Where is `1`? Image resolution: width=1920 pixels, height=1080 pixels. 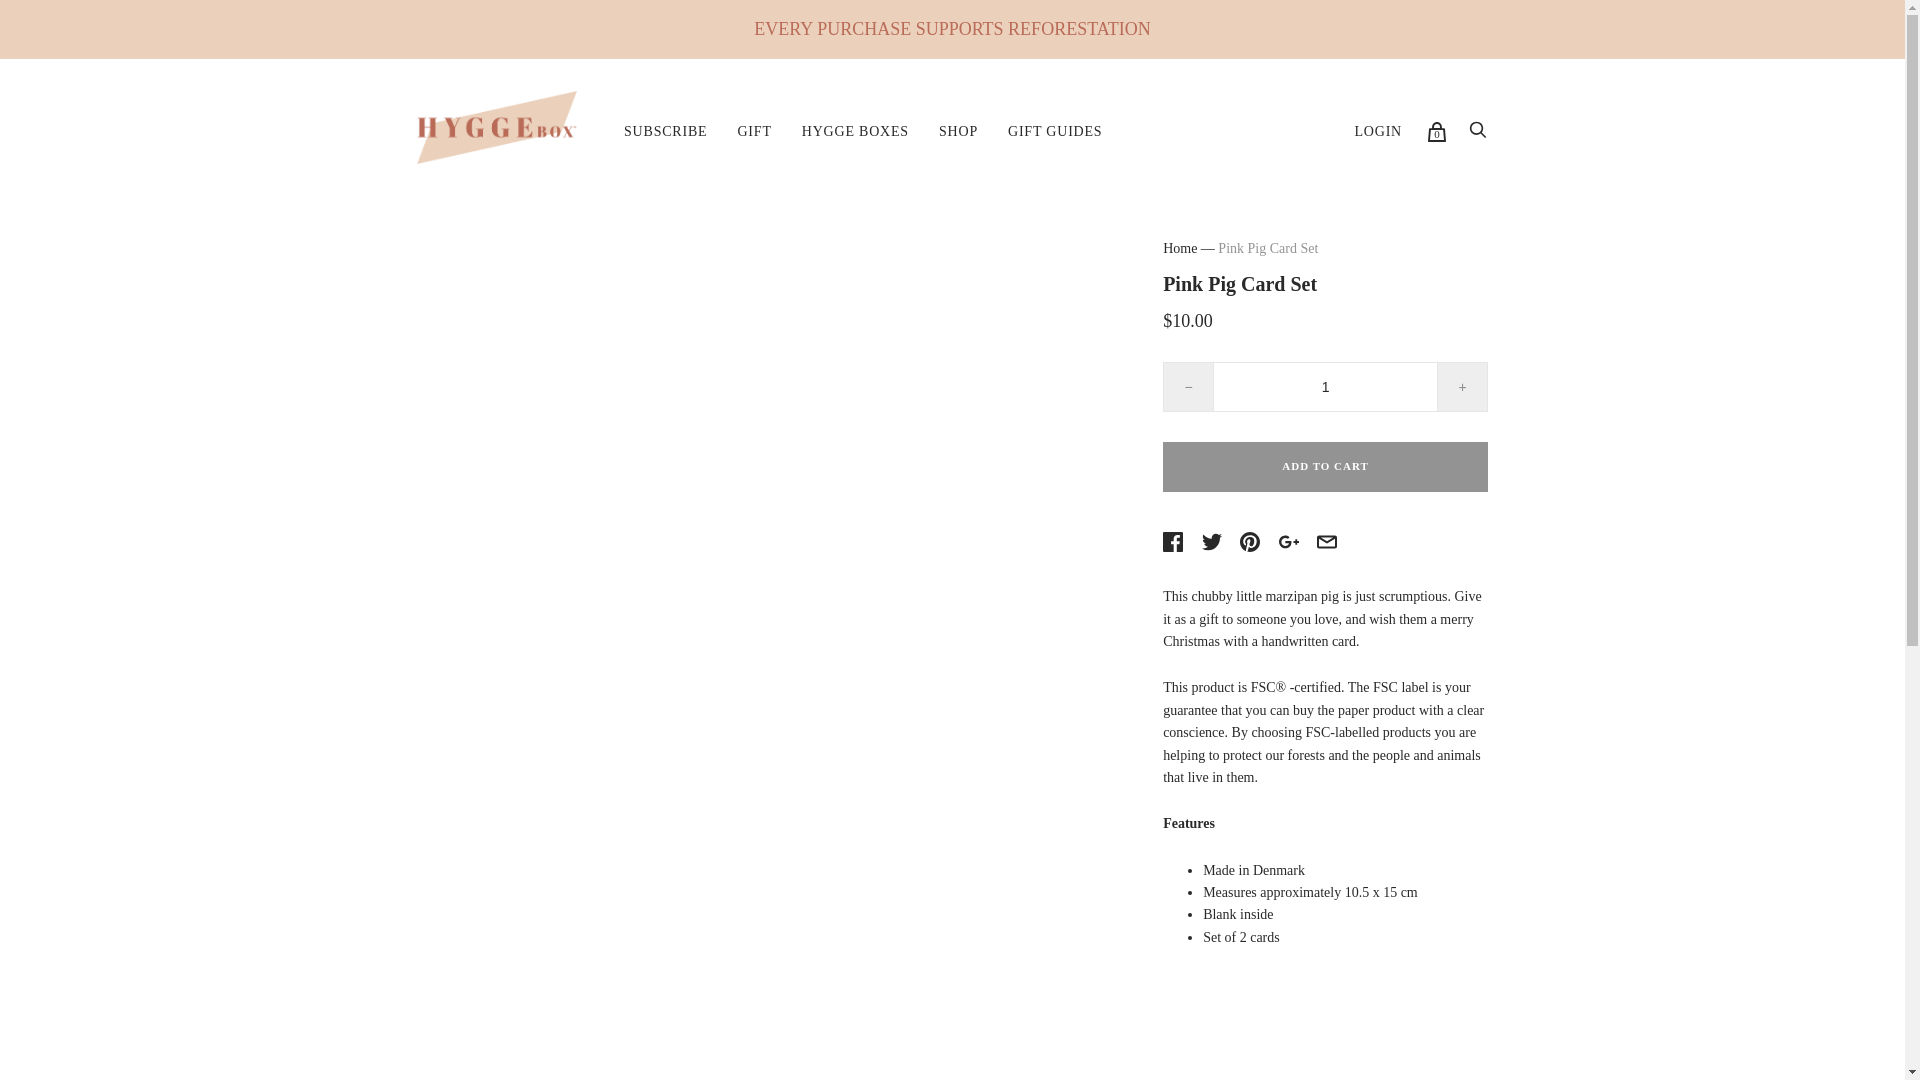
1 is located at coordinates (1326, 386).